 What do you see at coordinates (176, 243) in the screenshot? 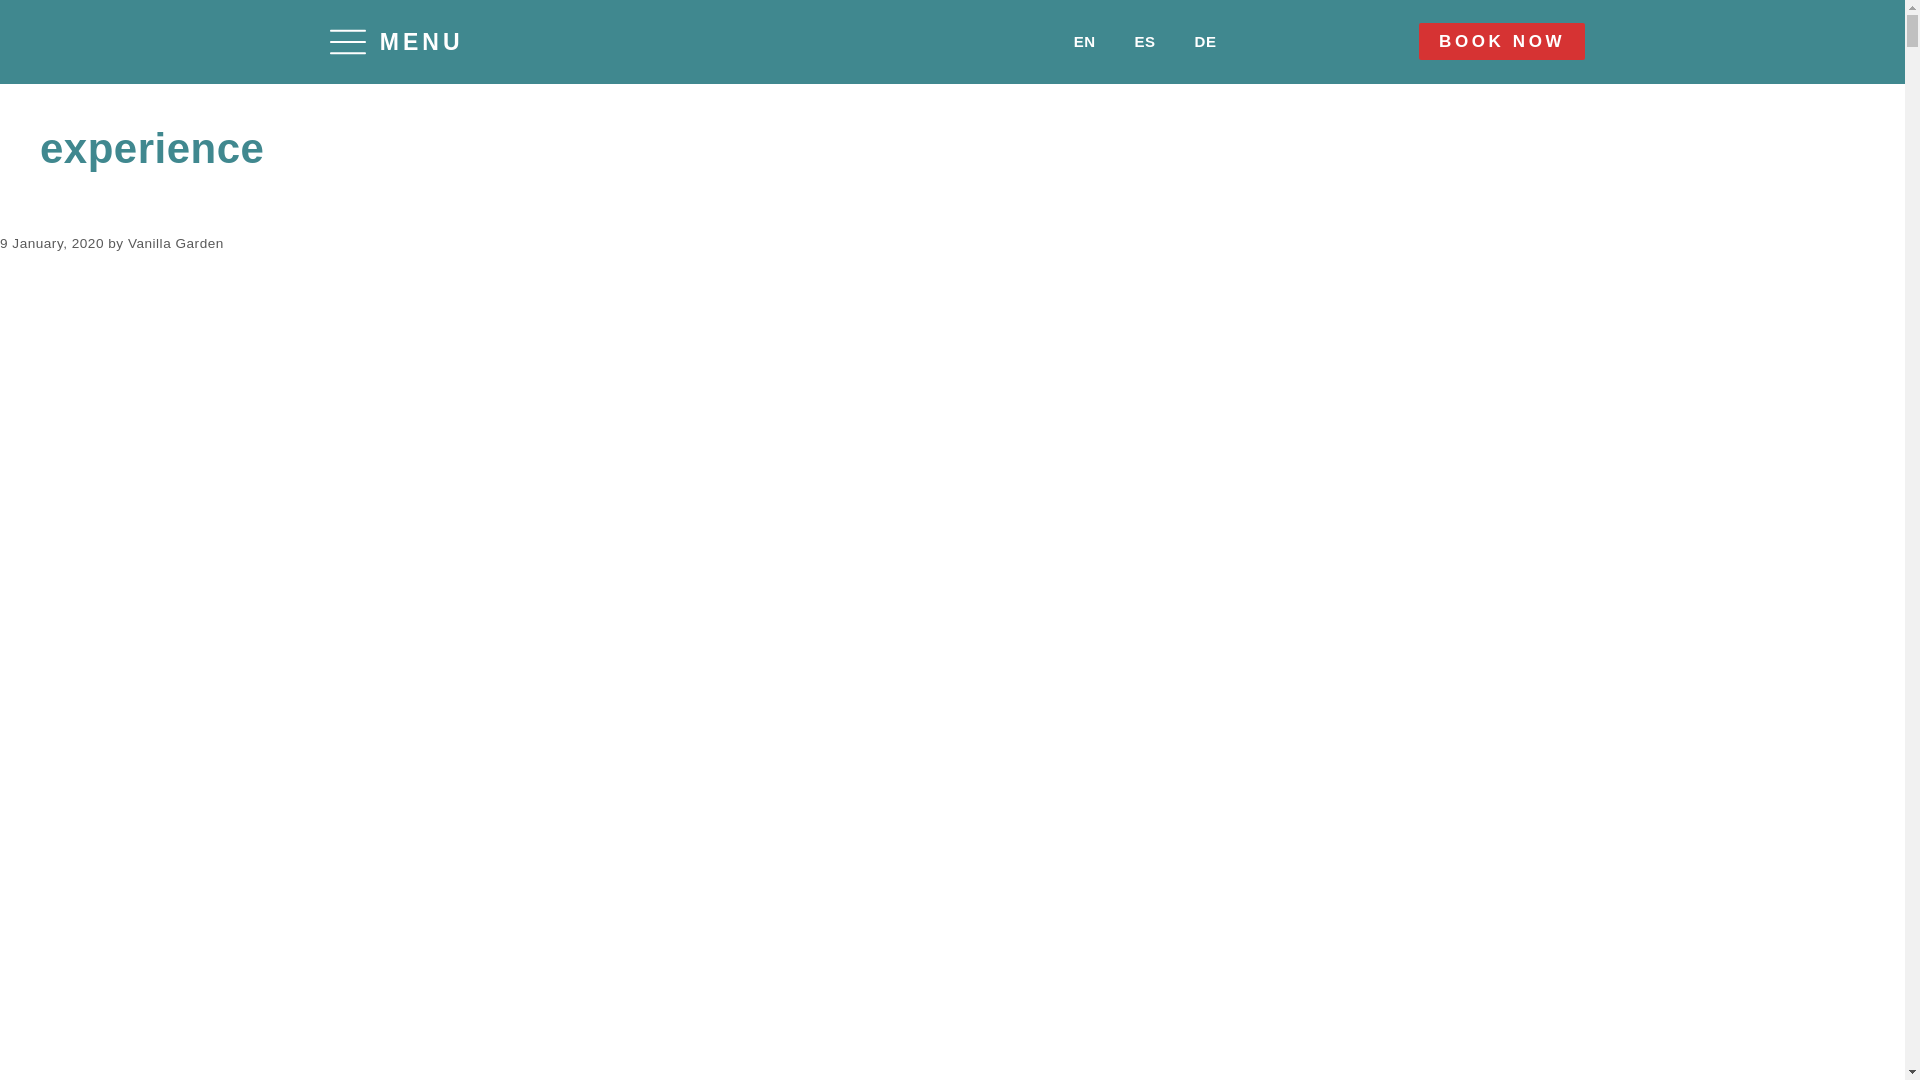
I see `View all posts by Vanilla Garden` at bounding box center [176, 243].